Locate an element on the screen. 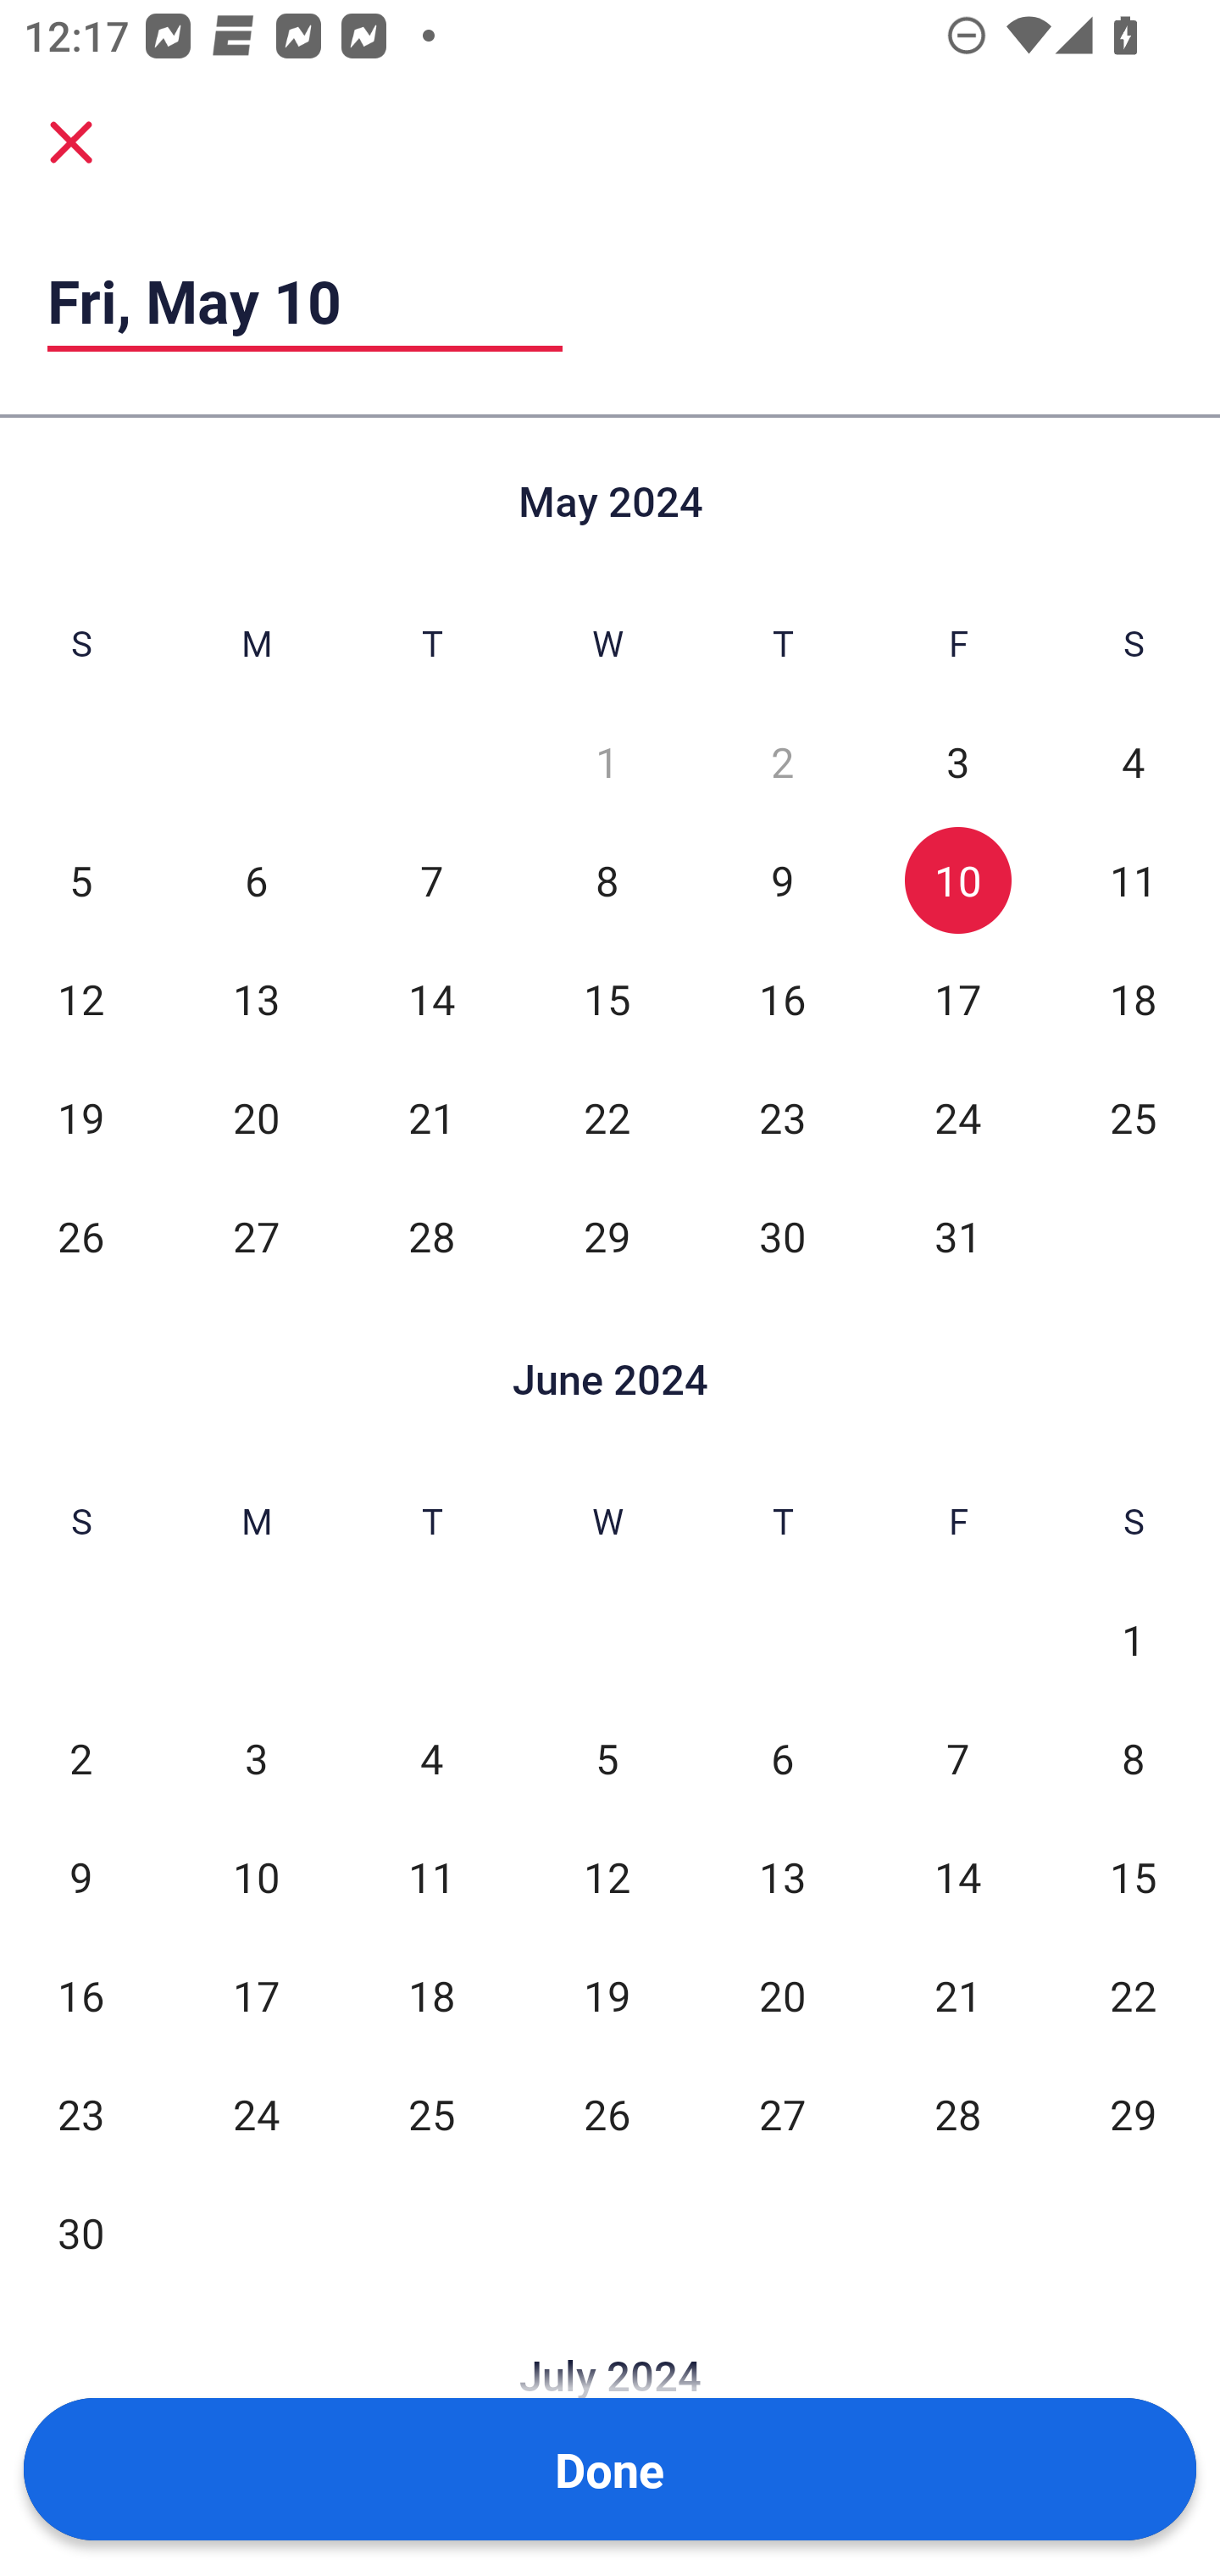 The width and height of the screenshot is (1220, 2576). Cancel is located at coordinates (71, 141).